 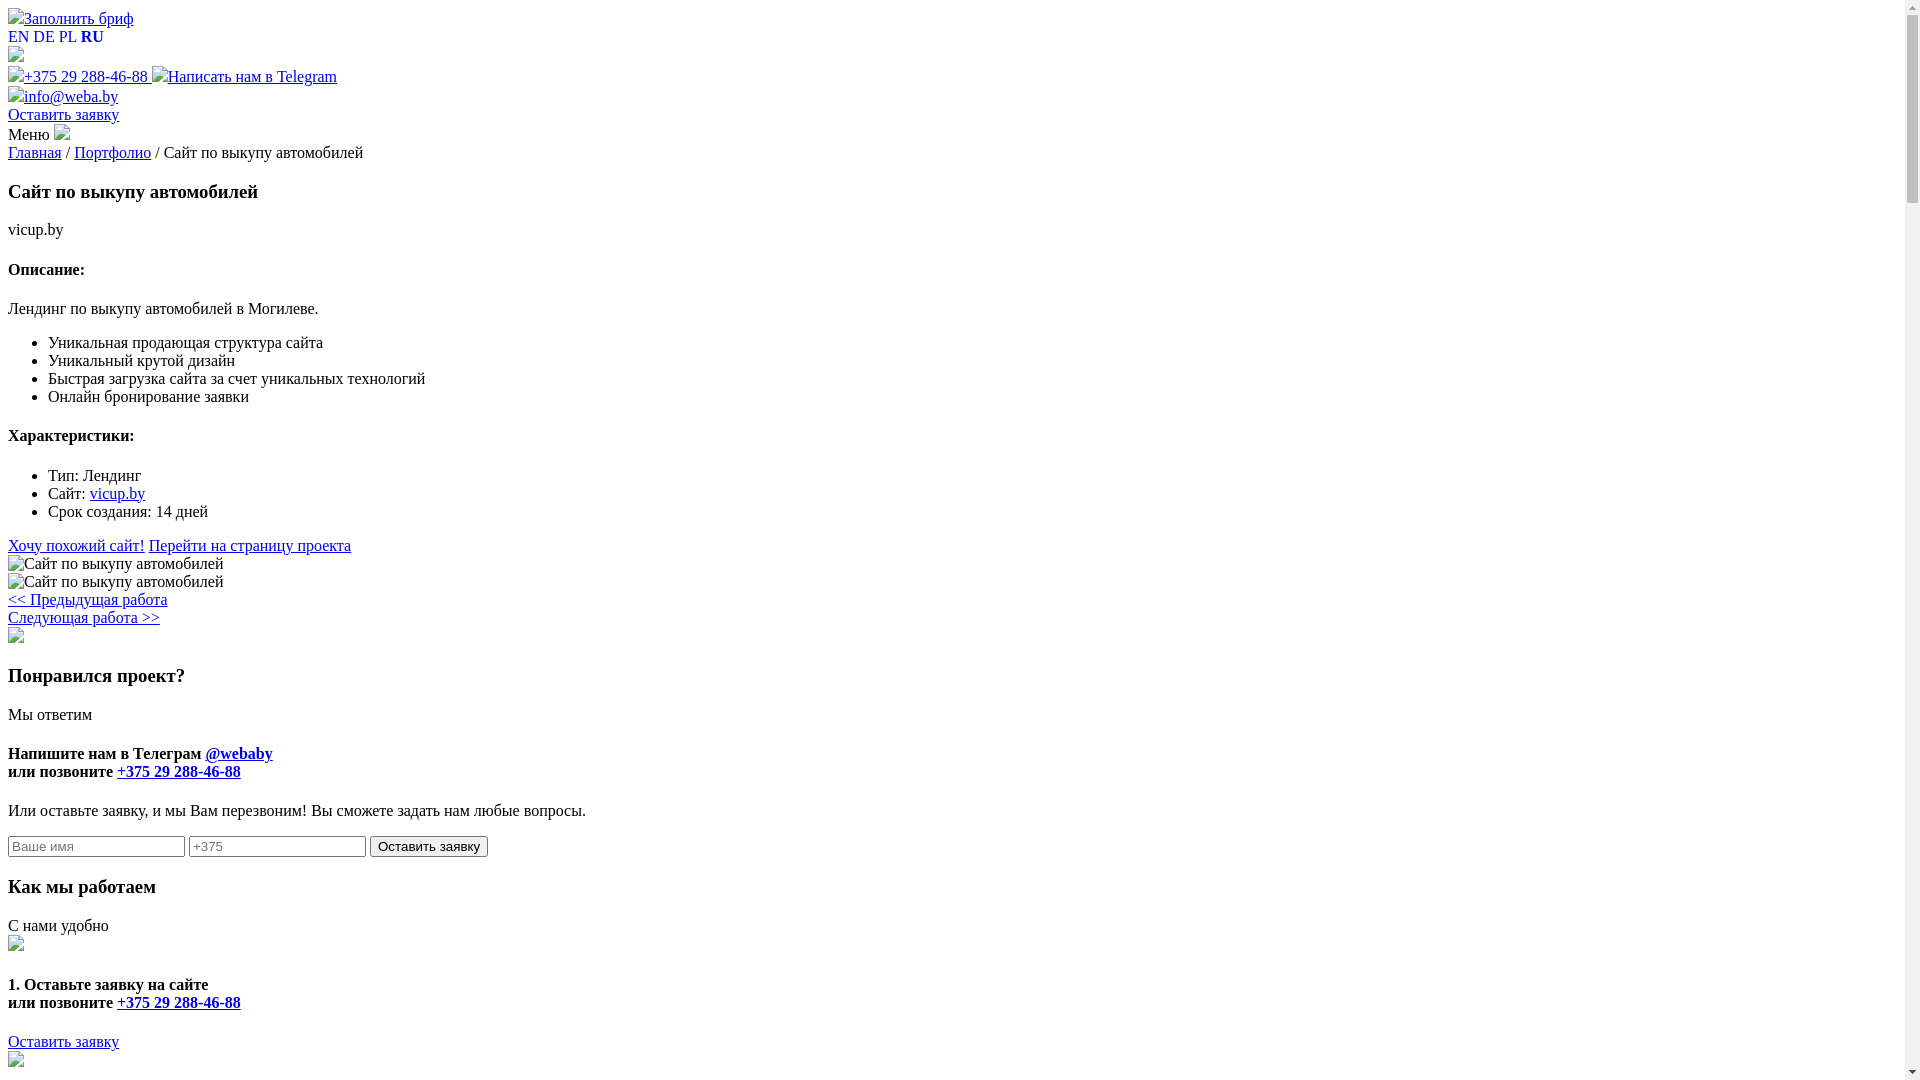 I want to click on PL, so click(x=68, y=36).